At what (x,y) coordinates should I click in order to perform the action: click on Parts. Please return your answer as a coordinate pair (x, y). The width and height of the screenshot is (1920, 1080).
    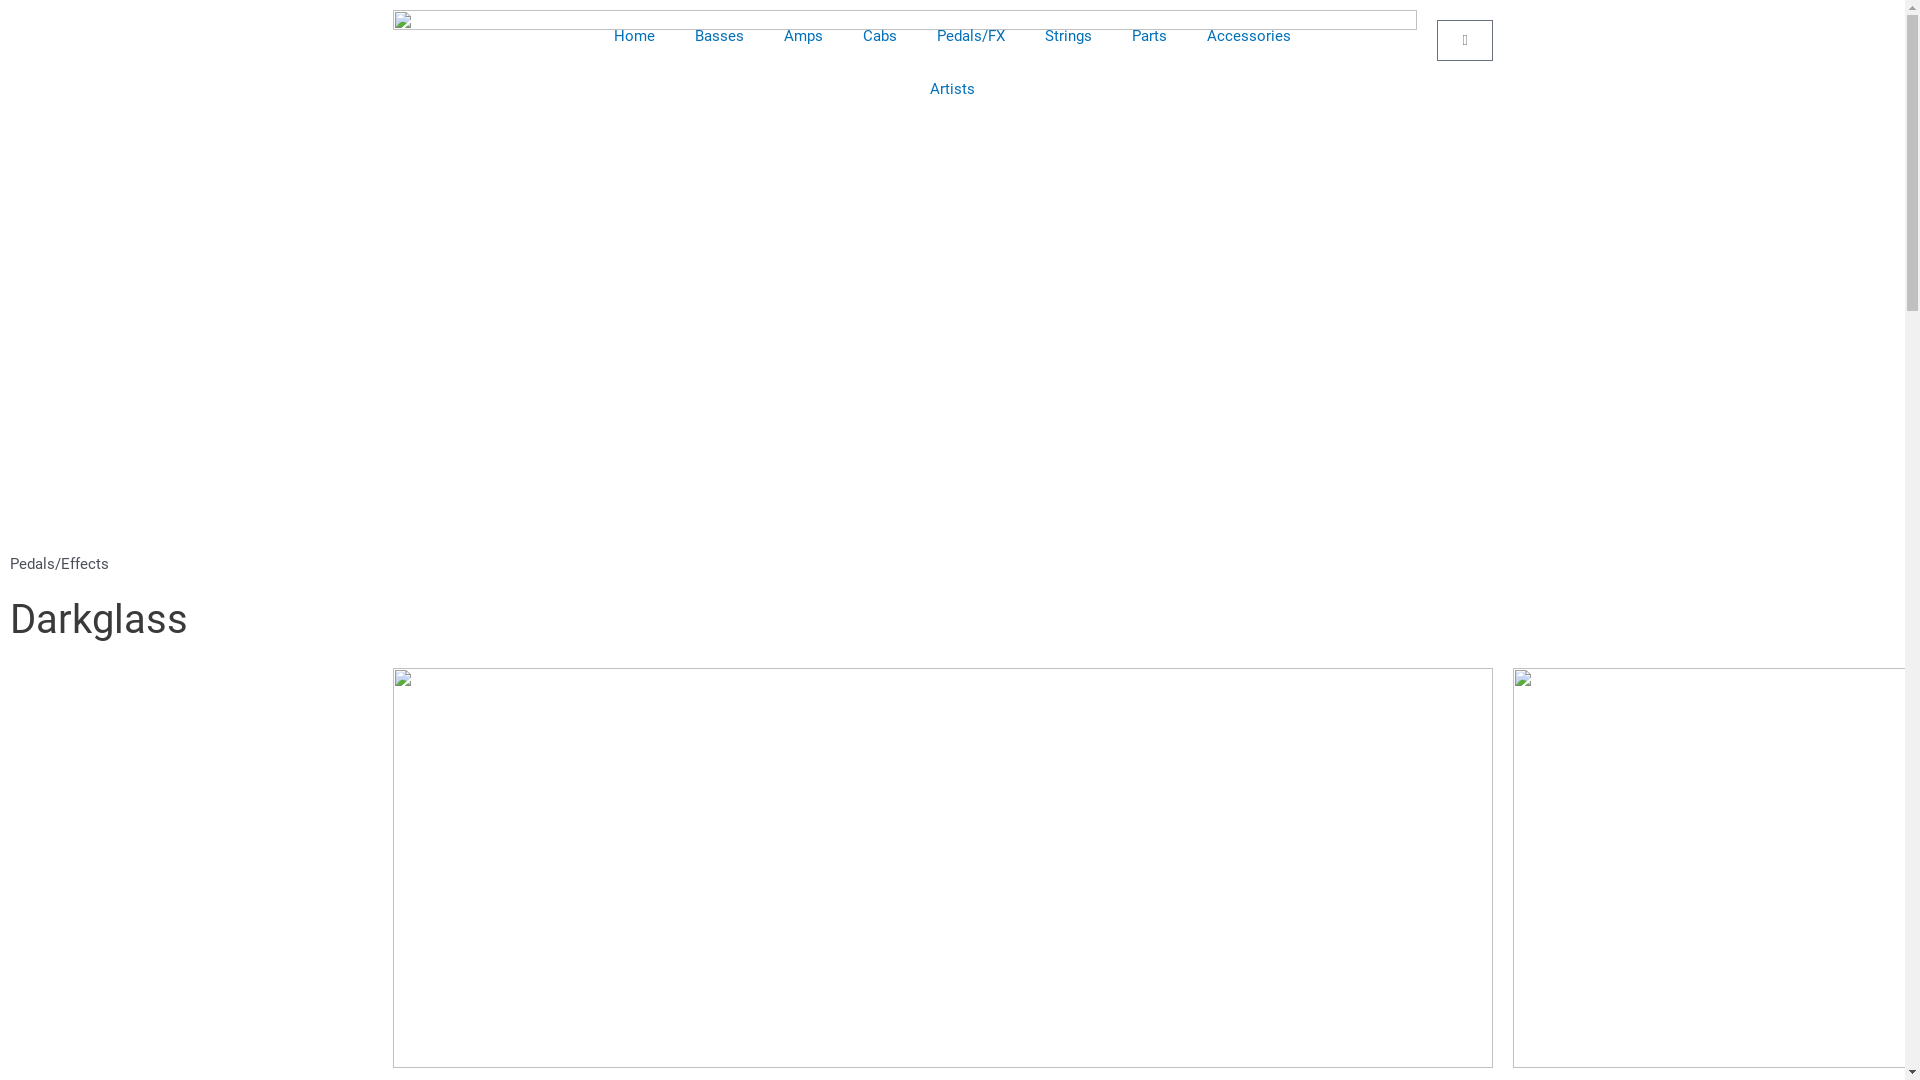
    Looking at the image, I should click on (1150, 36).